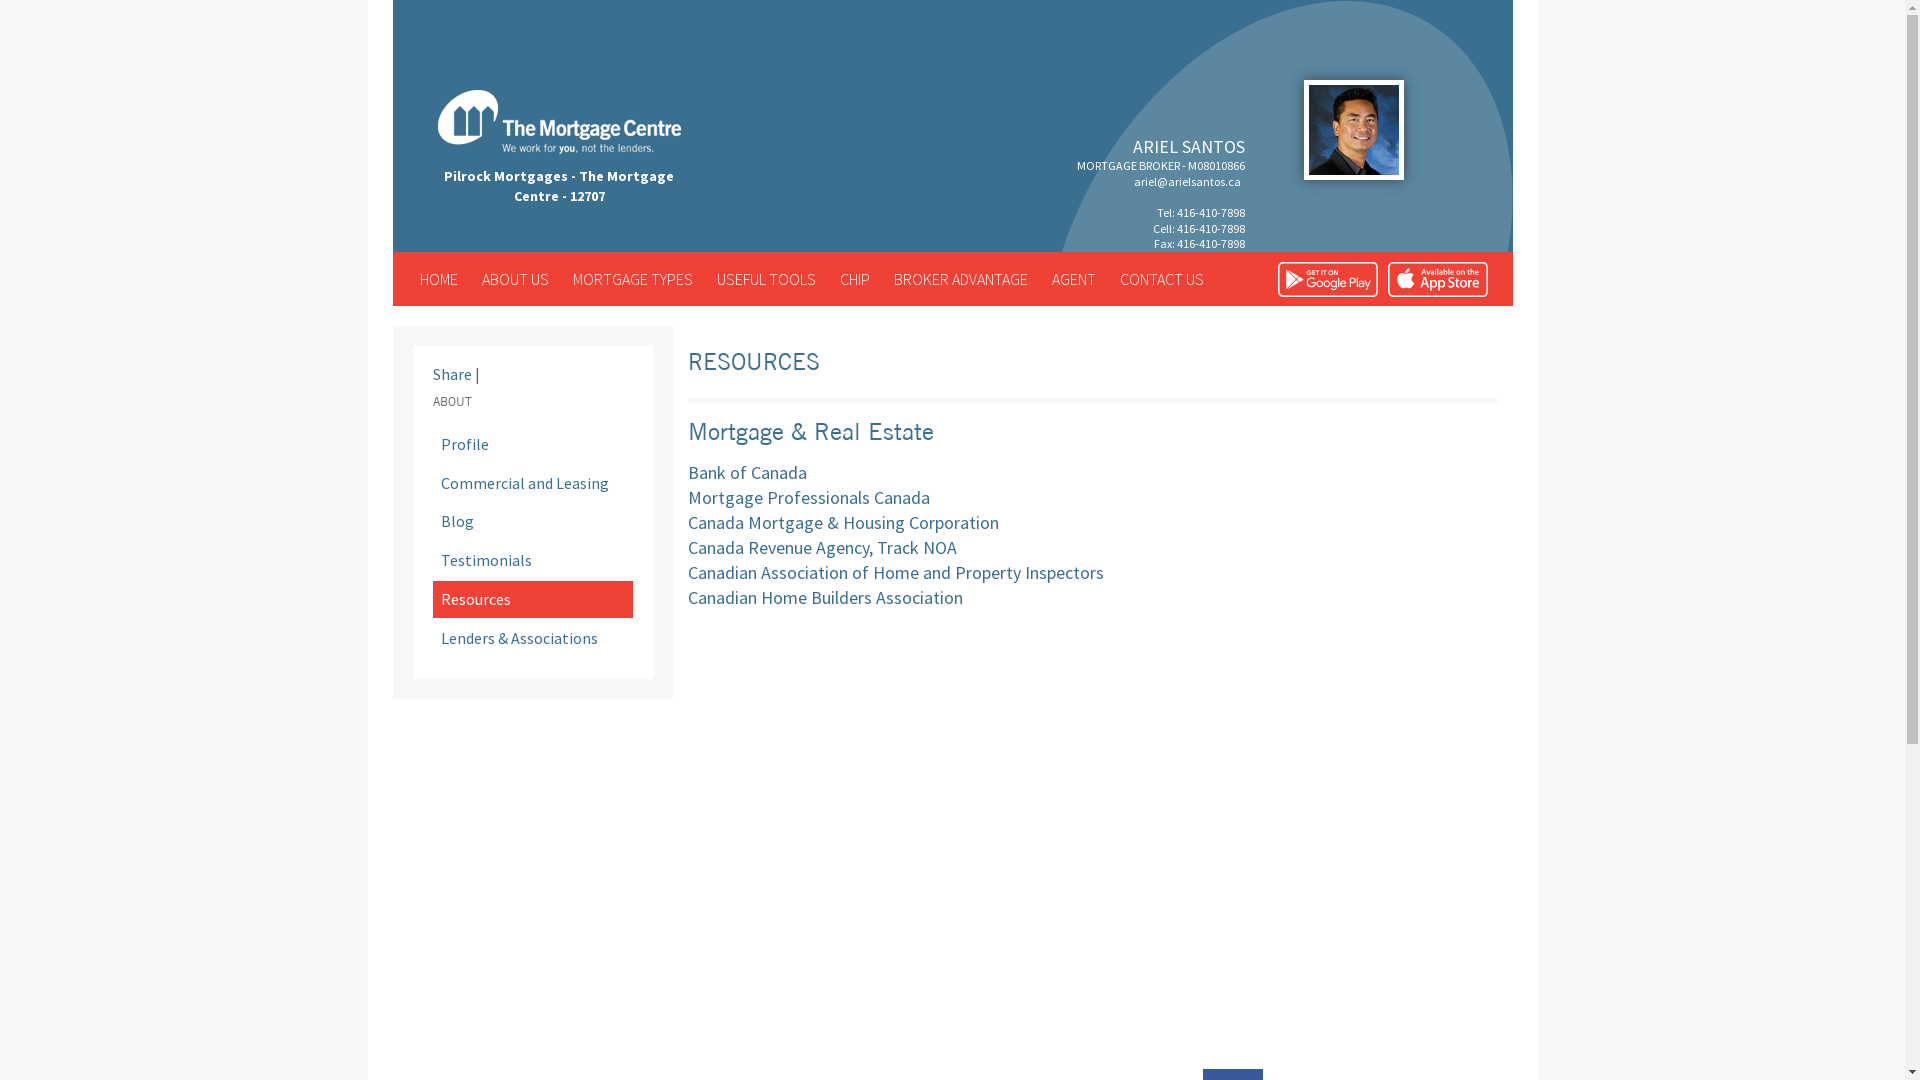 The height and width of the screenshot is (1080, 1920). I want to click on Canadian Association of Home and Property Inspectors, so click(896, 572).